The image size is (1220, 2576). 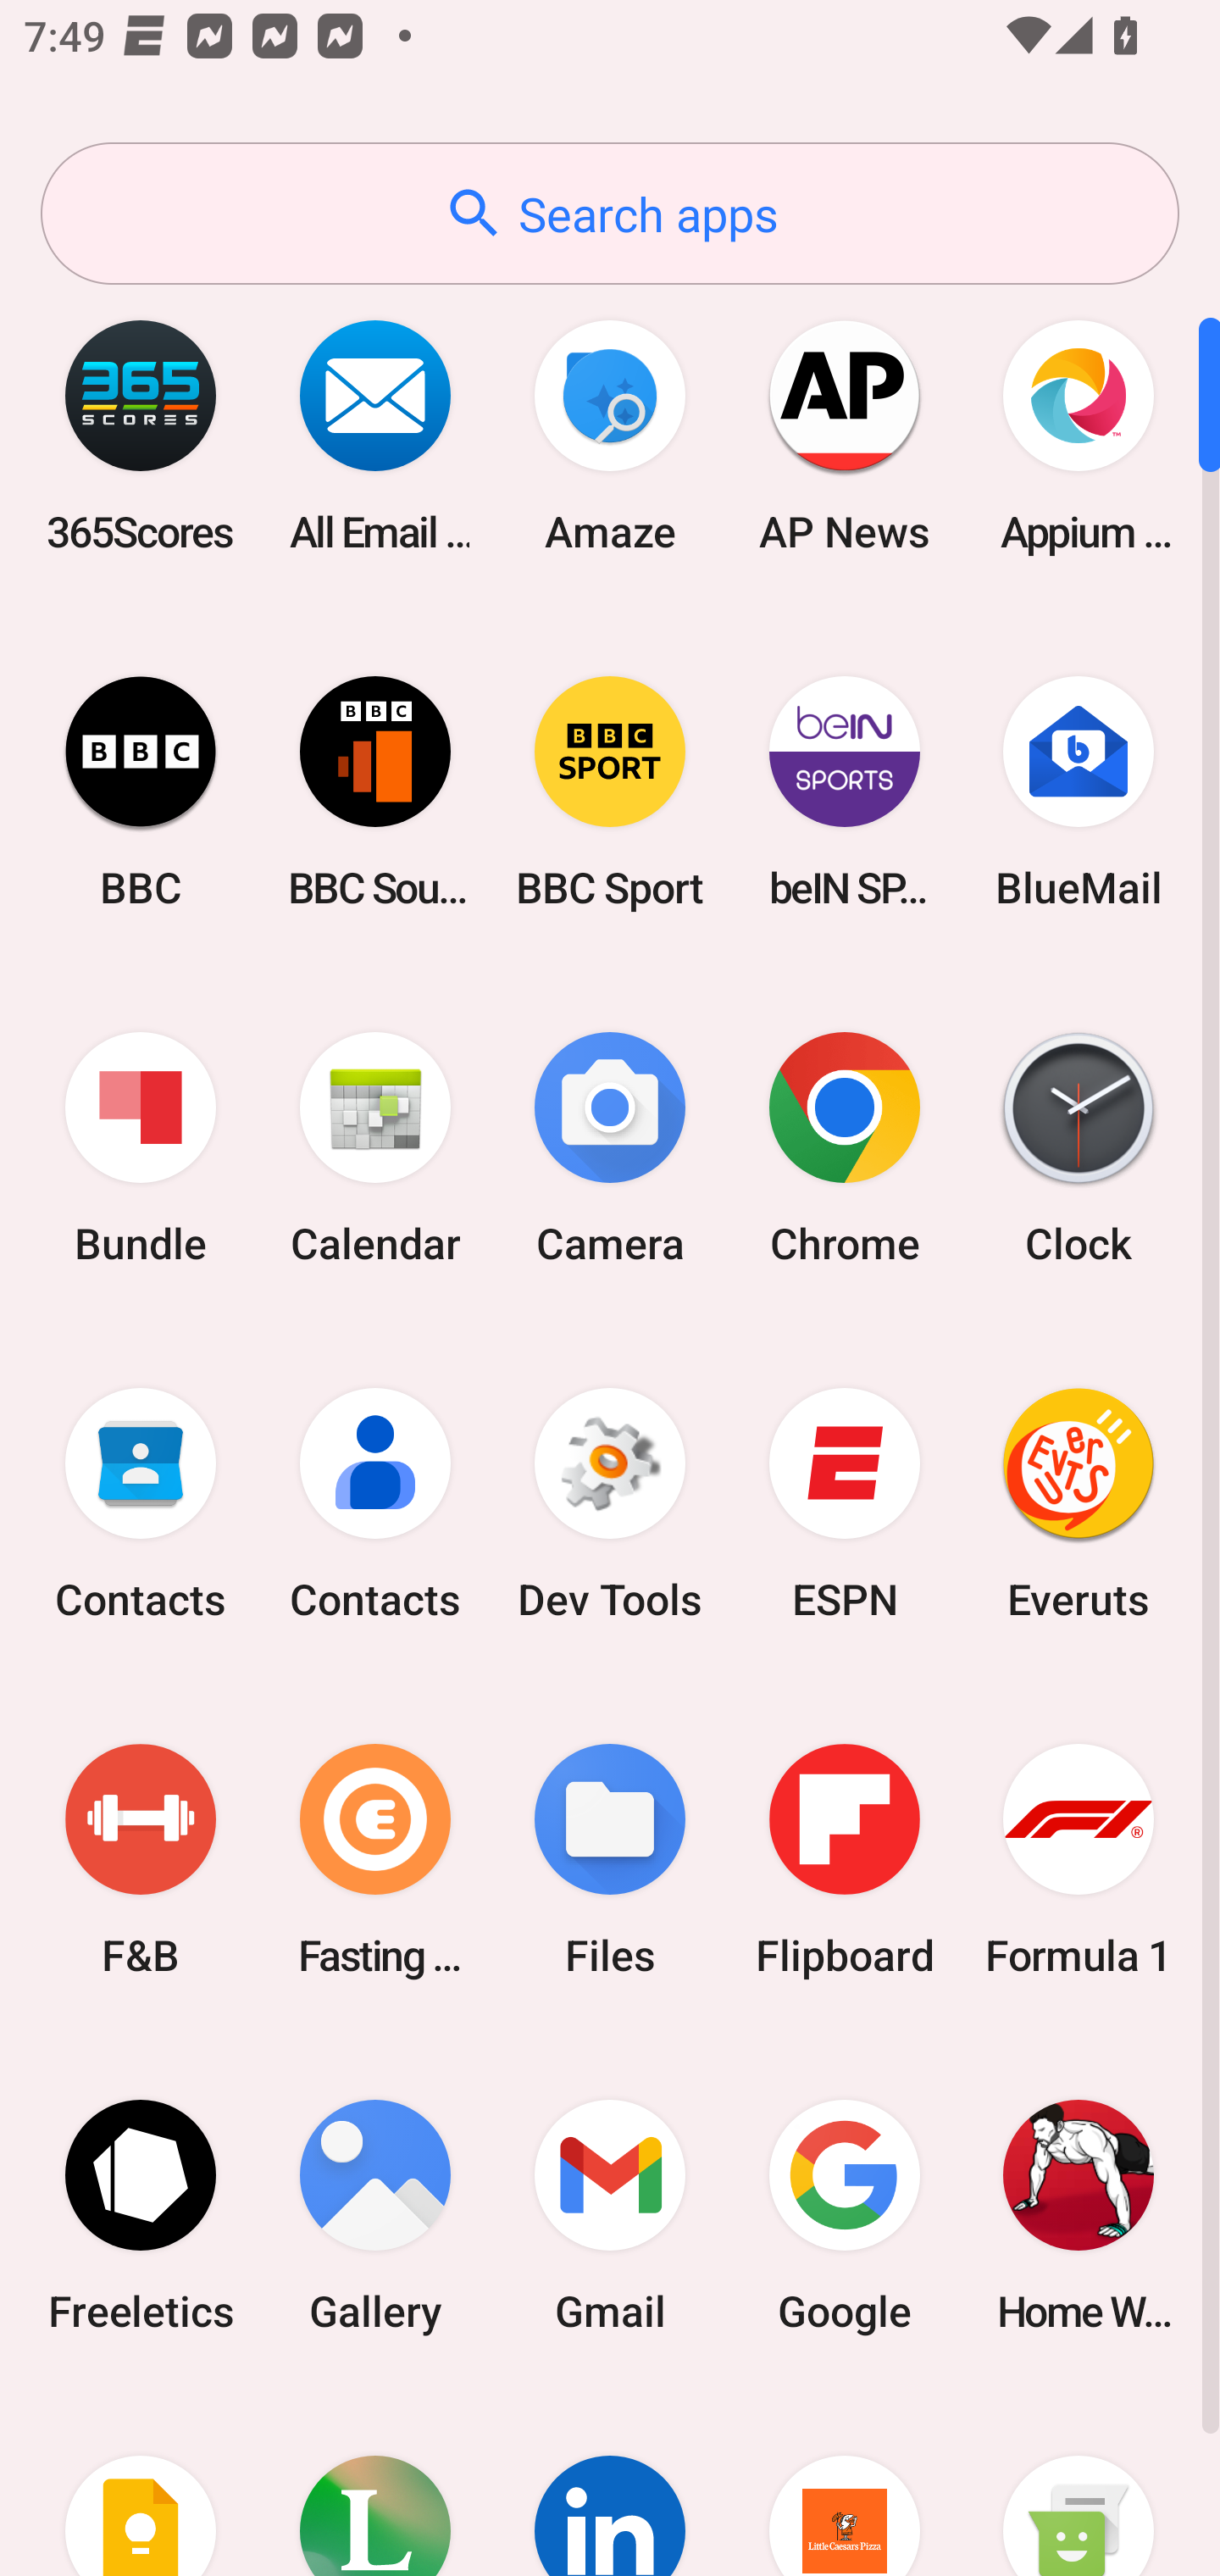 I want to click on Appium Settings, so click(x=1079, y=436).